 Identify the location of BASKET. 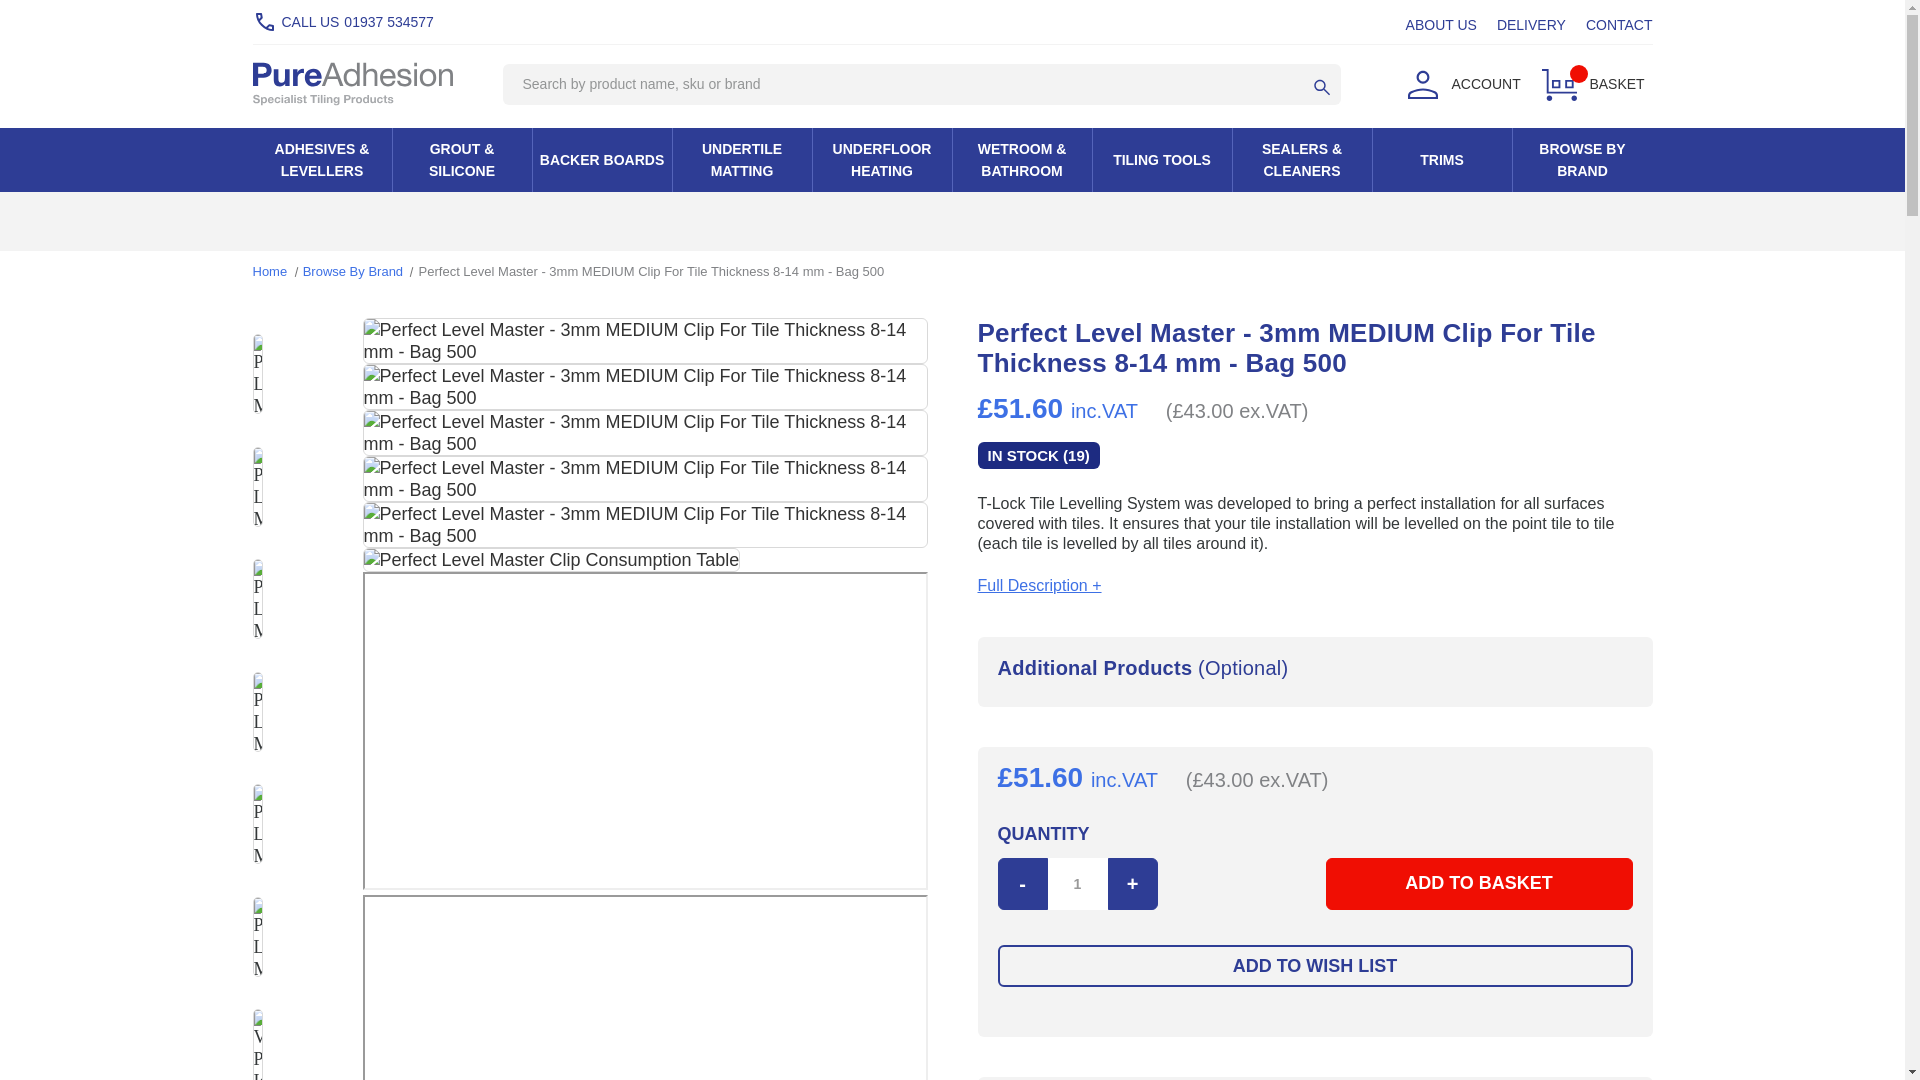
(1590, 83).